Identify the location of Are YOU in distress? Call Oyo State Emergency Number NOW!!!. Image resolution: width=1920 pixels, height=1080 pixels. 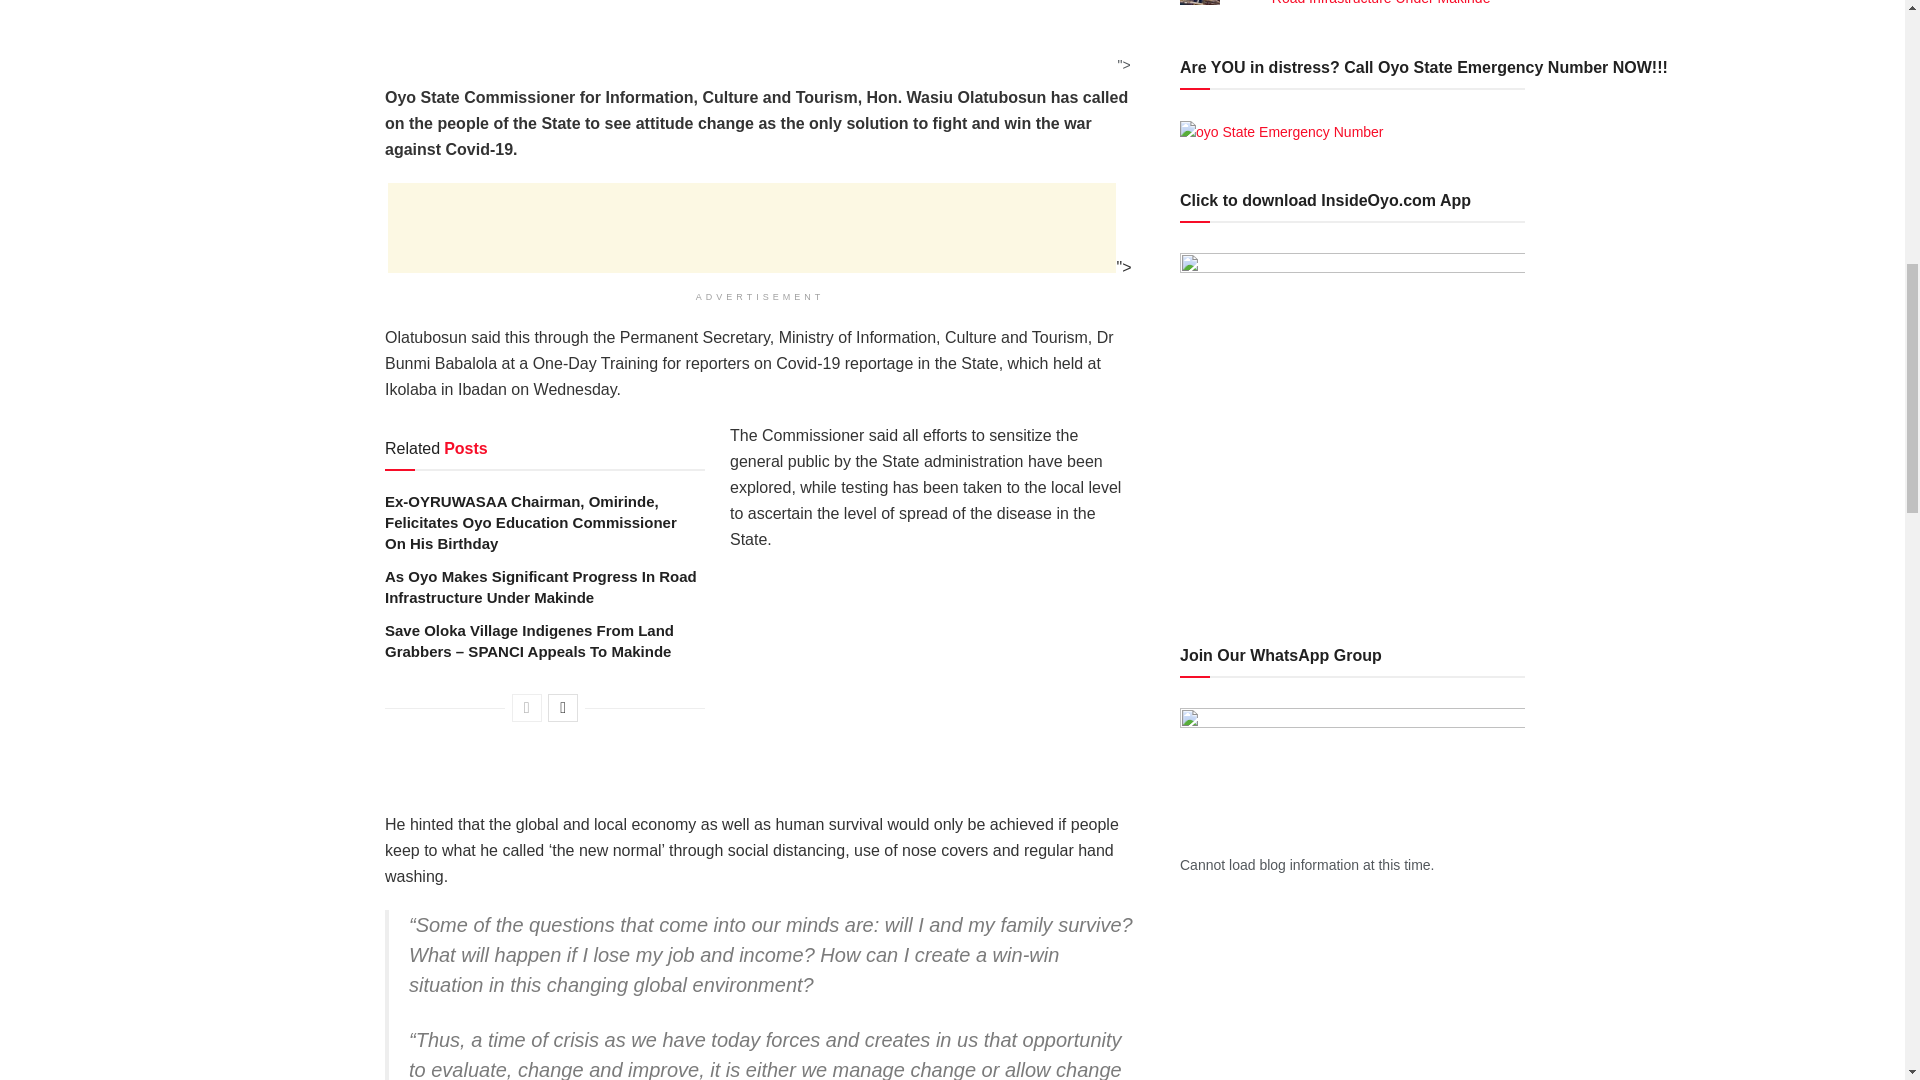
(1282, 131).